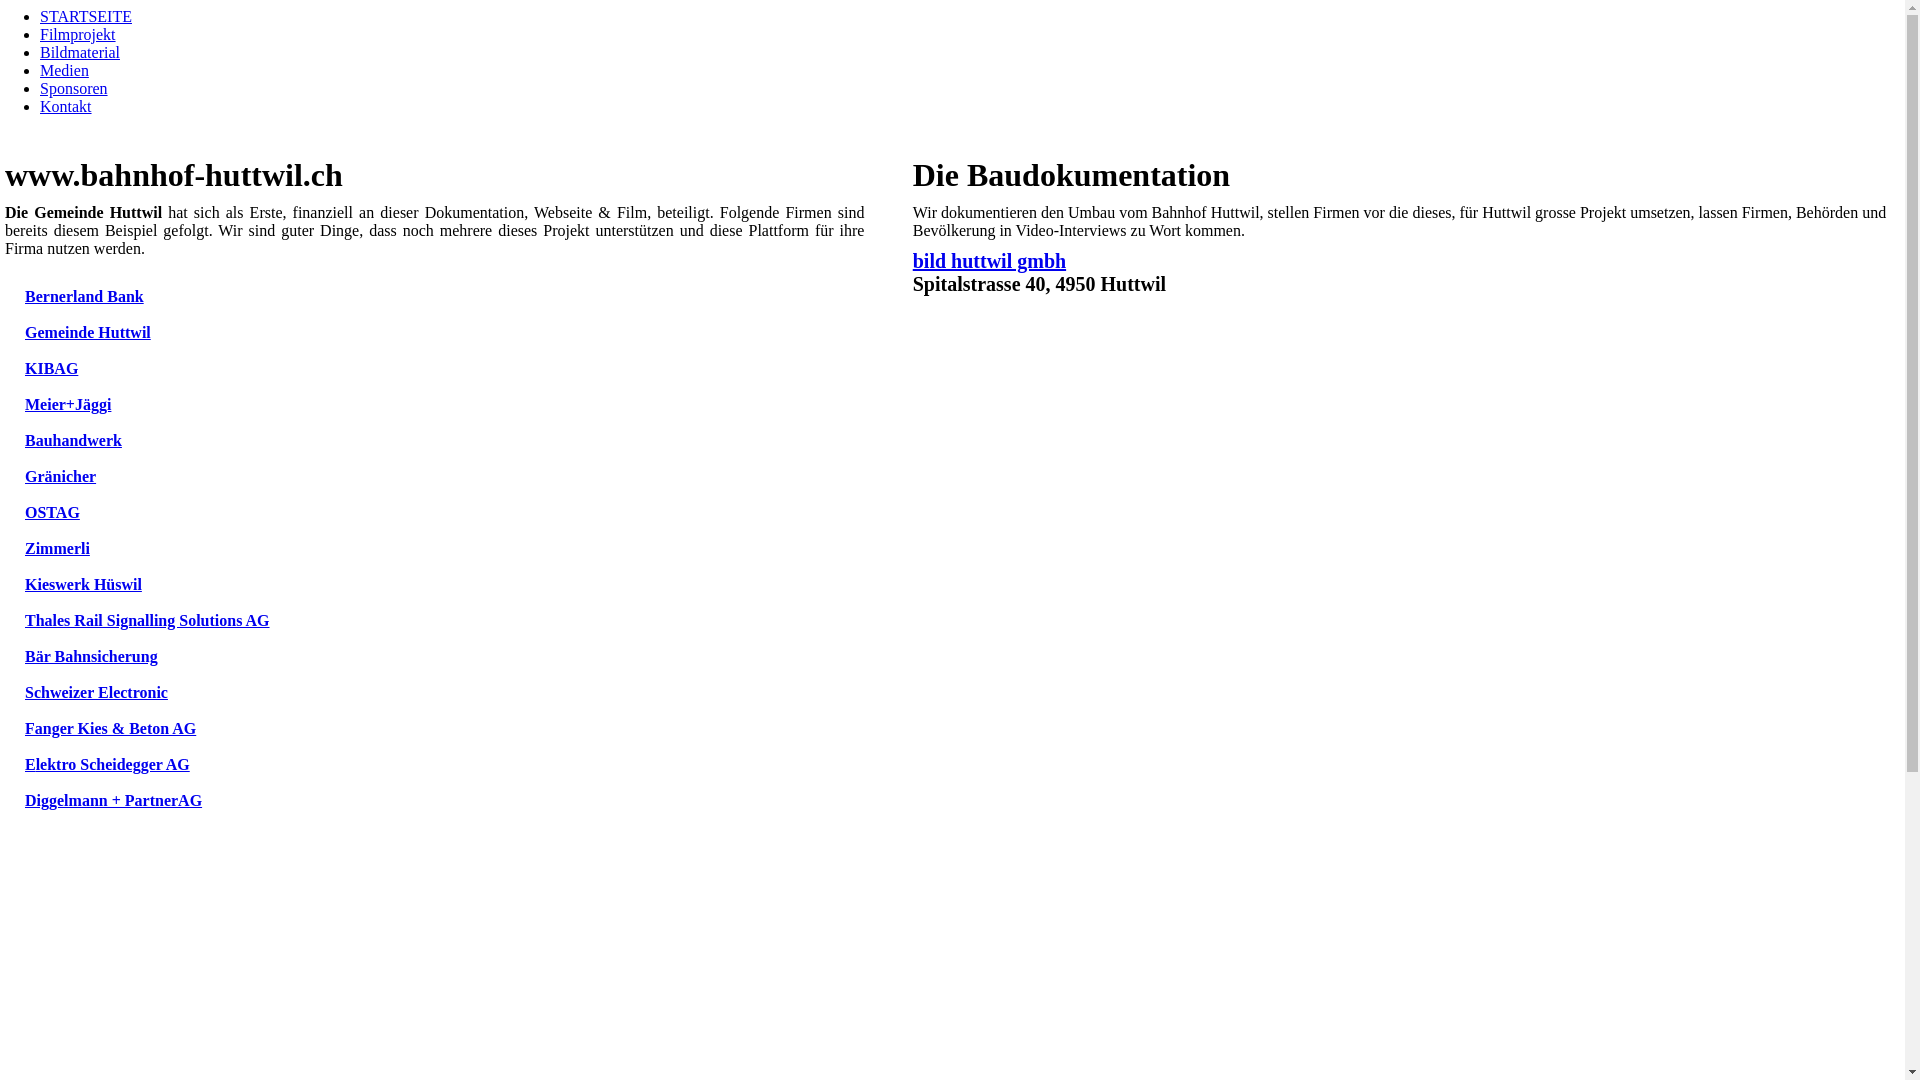  I want to click on OSTAG, so click(52, 512).